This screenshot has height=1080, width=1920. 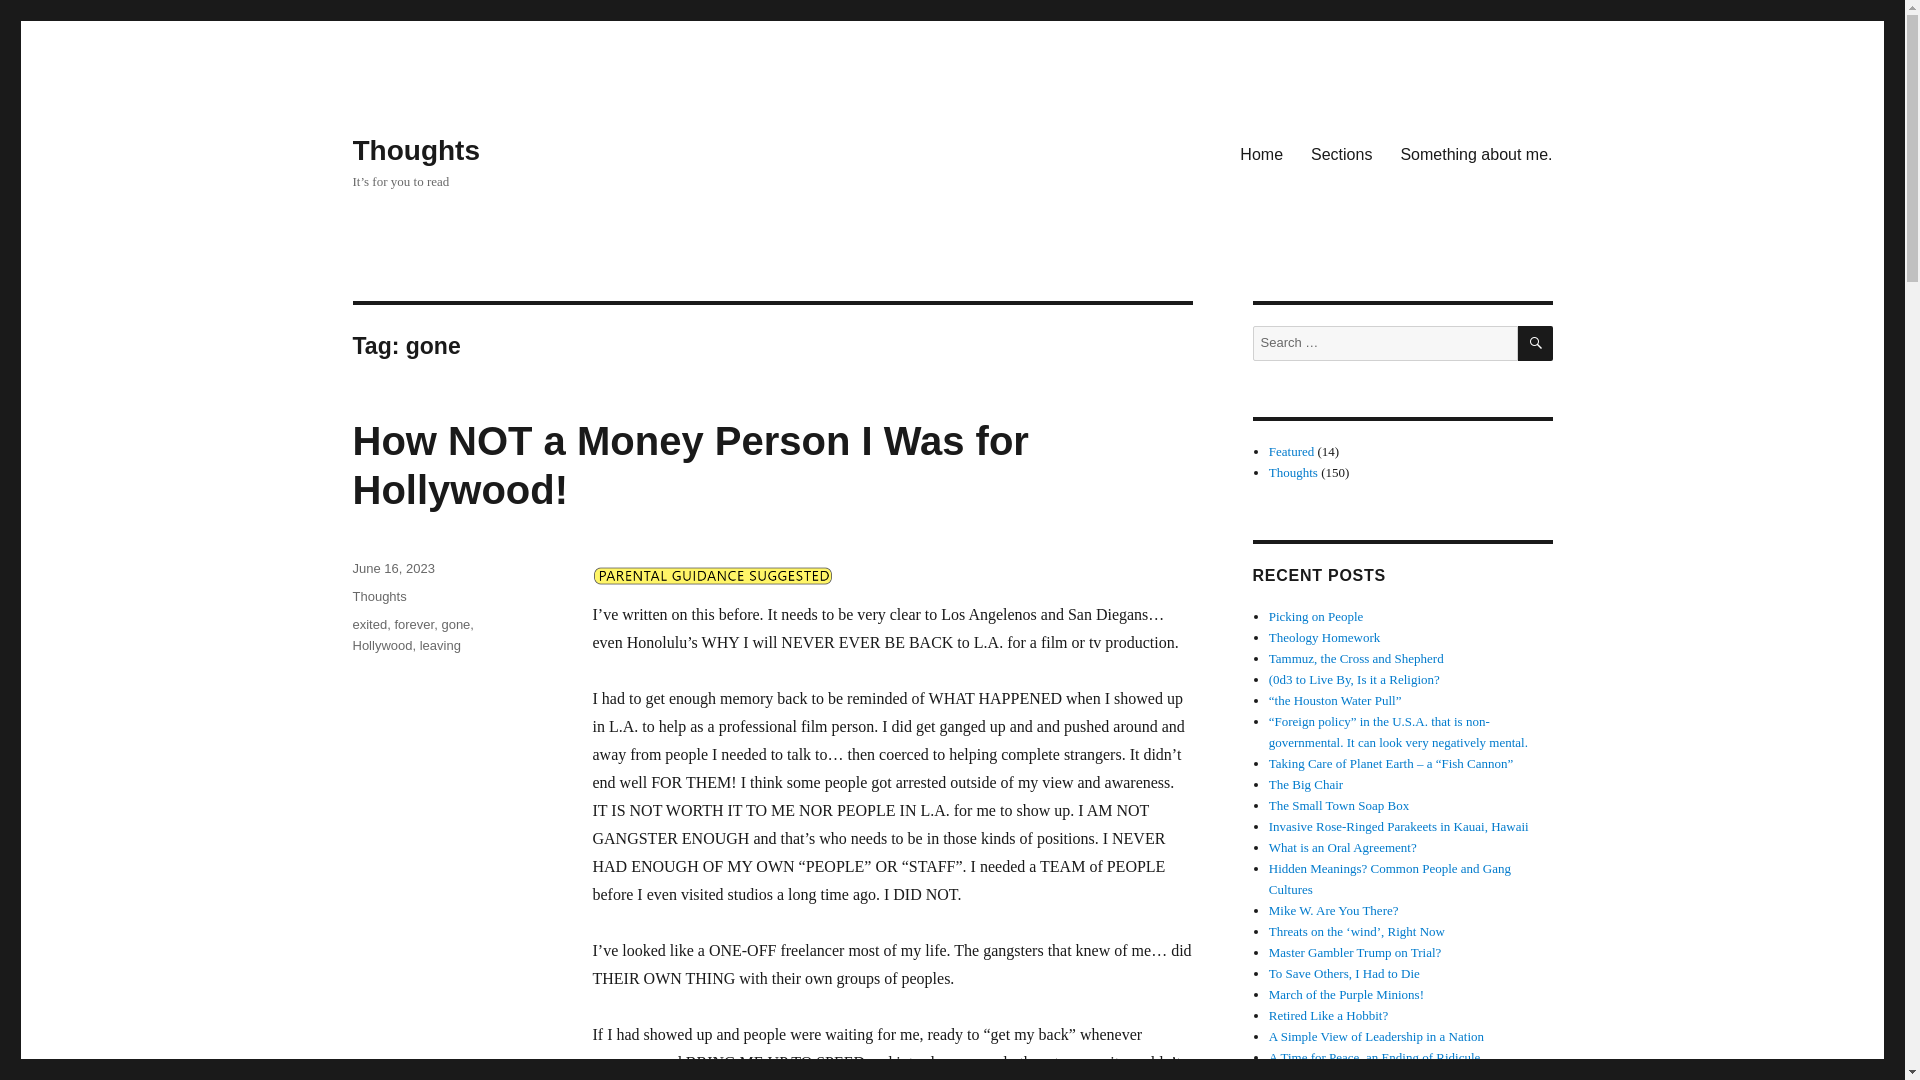 I want to click on gone, so click(x=456, y=624).